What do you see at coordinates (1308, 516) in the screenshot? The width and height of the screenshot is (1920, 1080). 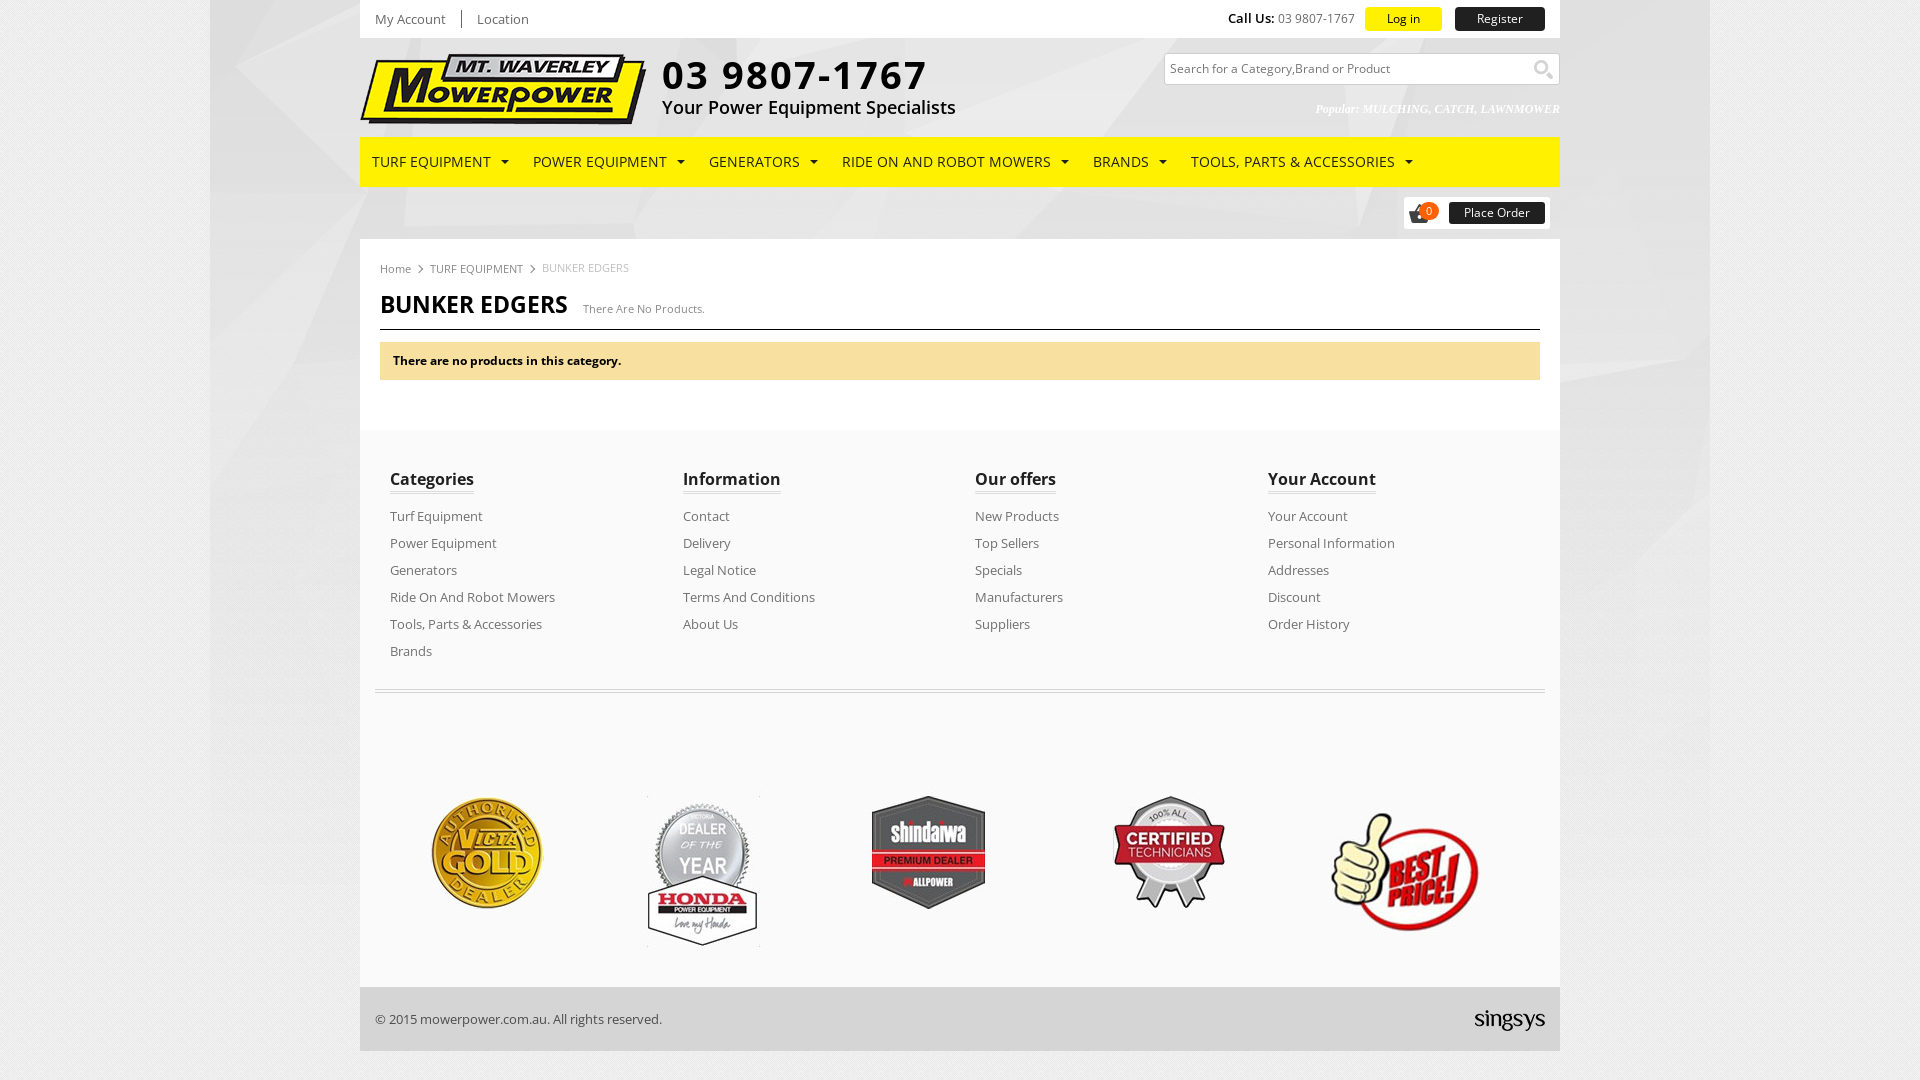 I see `Your Account` at bounding box center [1308, 516].